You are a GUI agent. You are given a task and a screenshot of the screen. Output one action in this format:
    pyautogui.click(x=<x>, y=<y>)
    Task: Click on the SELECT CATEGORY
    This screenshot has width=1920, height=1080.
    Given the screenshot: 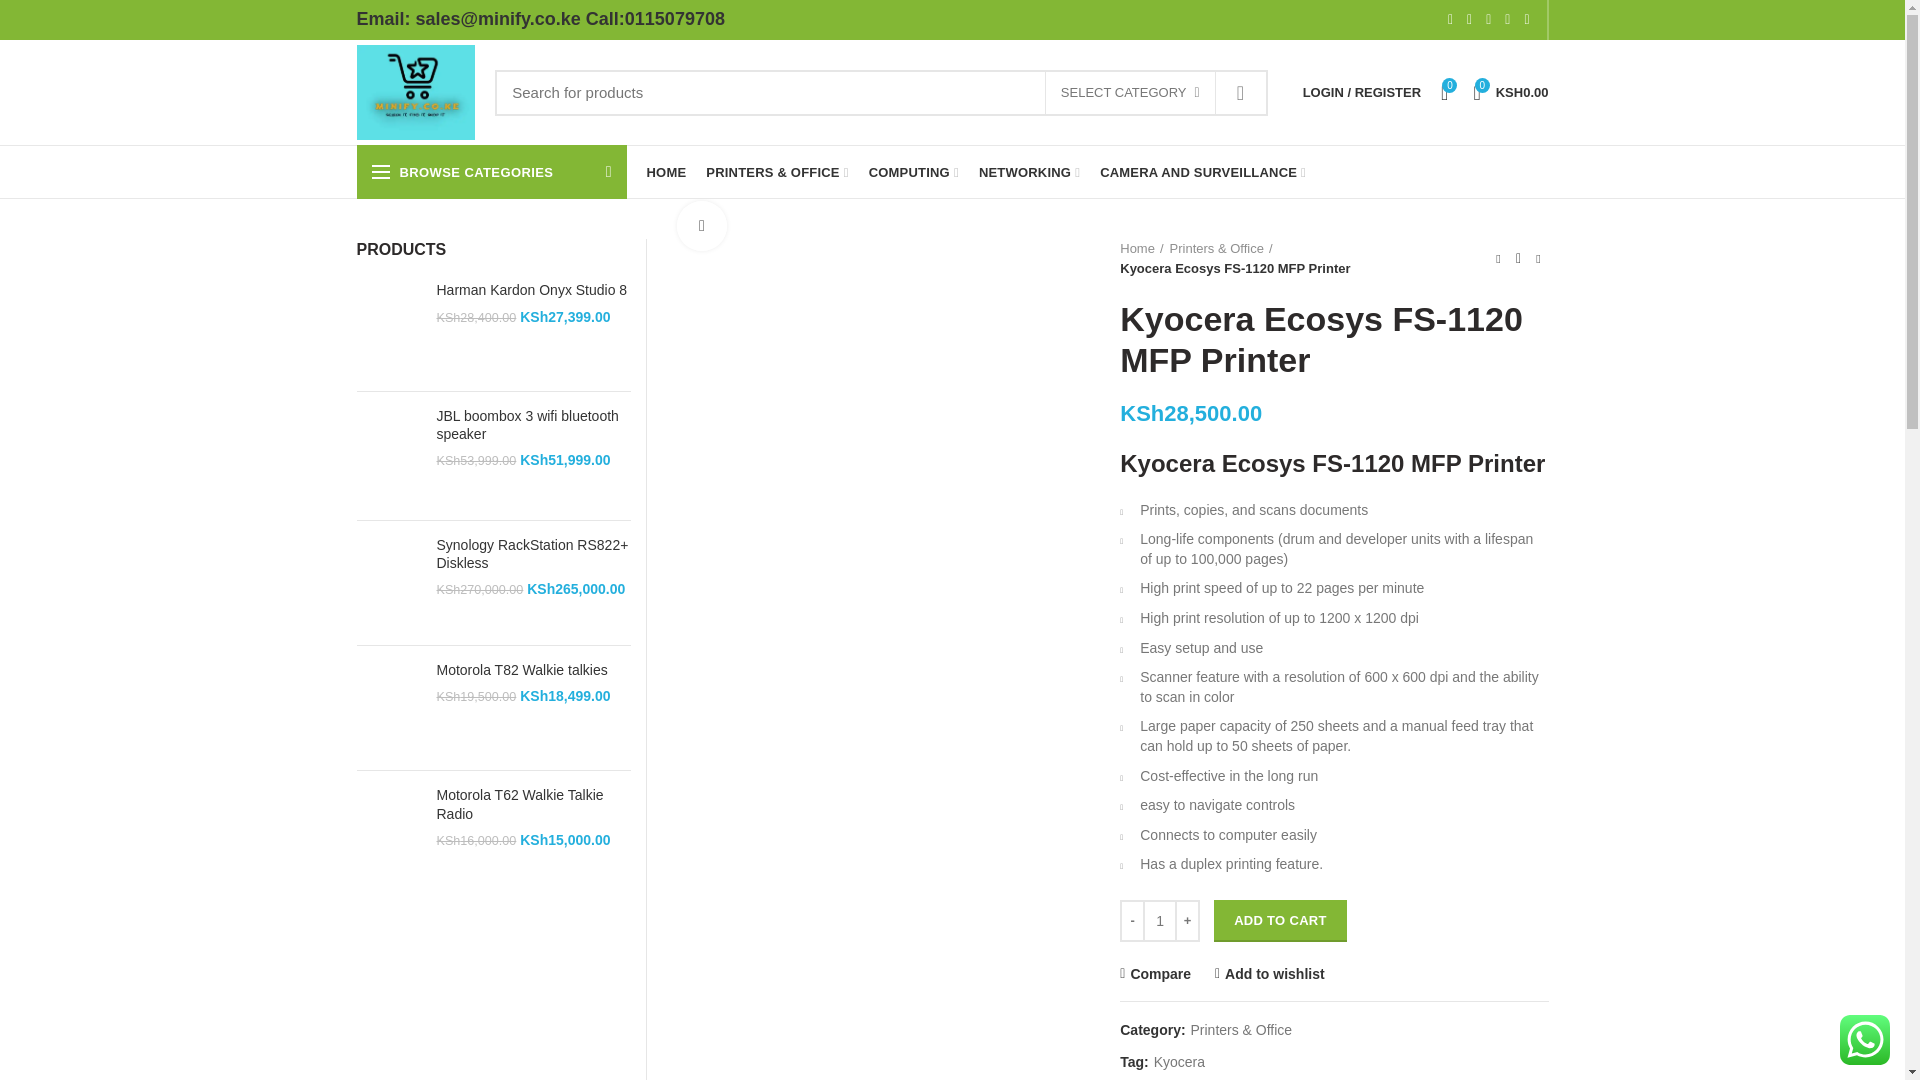 What is the action you would take?
    pyautogui.click(x=1130, y=93)
    